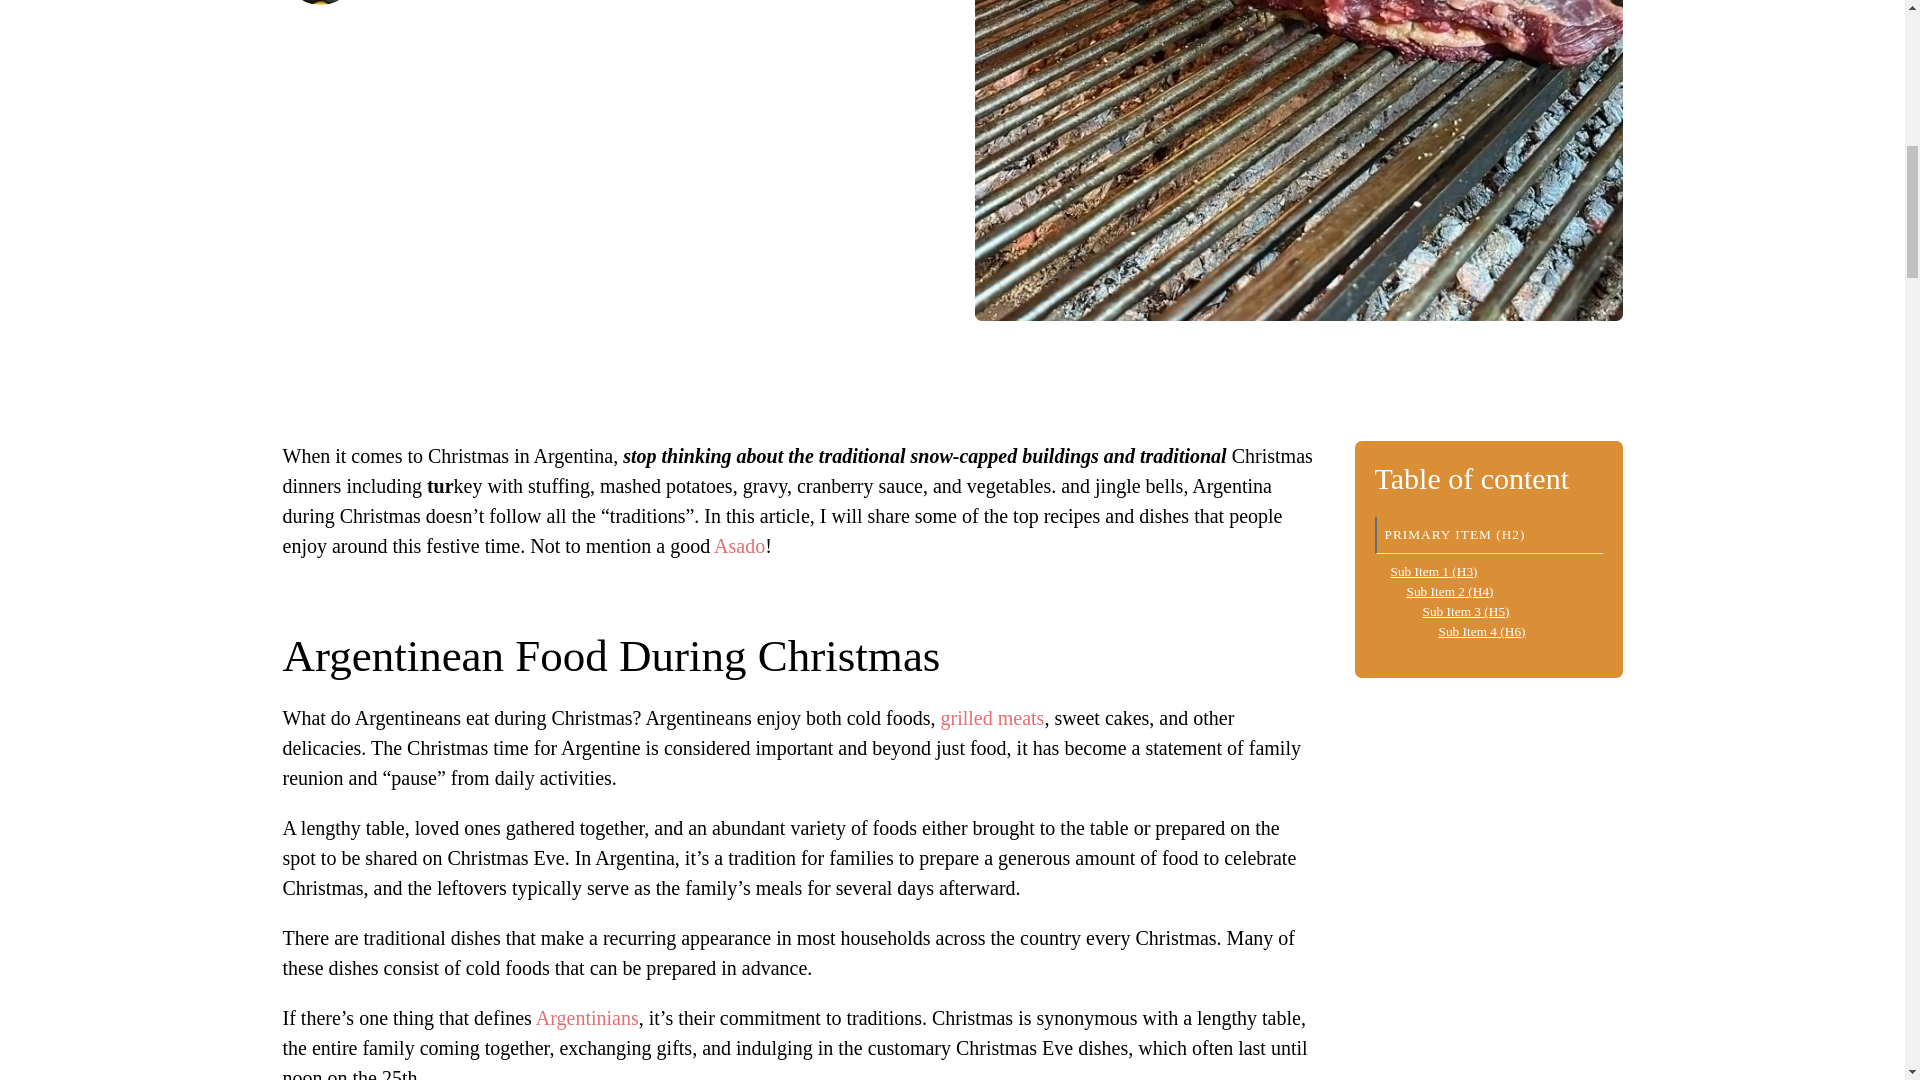  What do you see at coordinates (587, 1018) in the screenshot?
I see `Argentinians` at bounding box center [587, 1018].